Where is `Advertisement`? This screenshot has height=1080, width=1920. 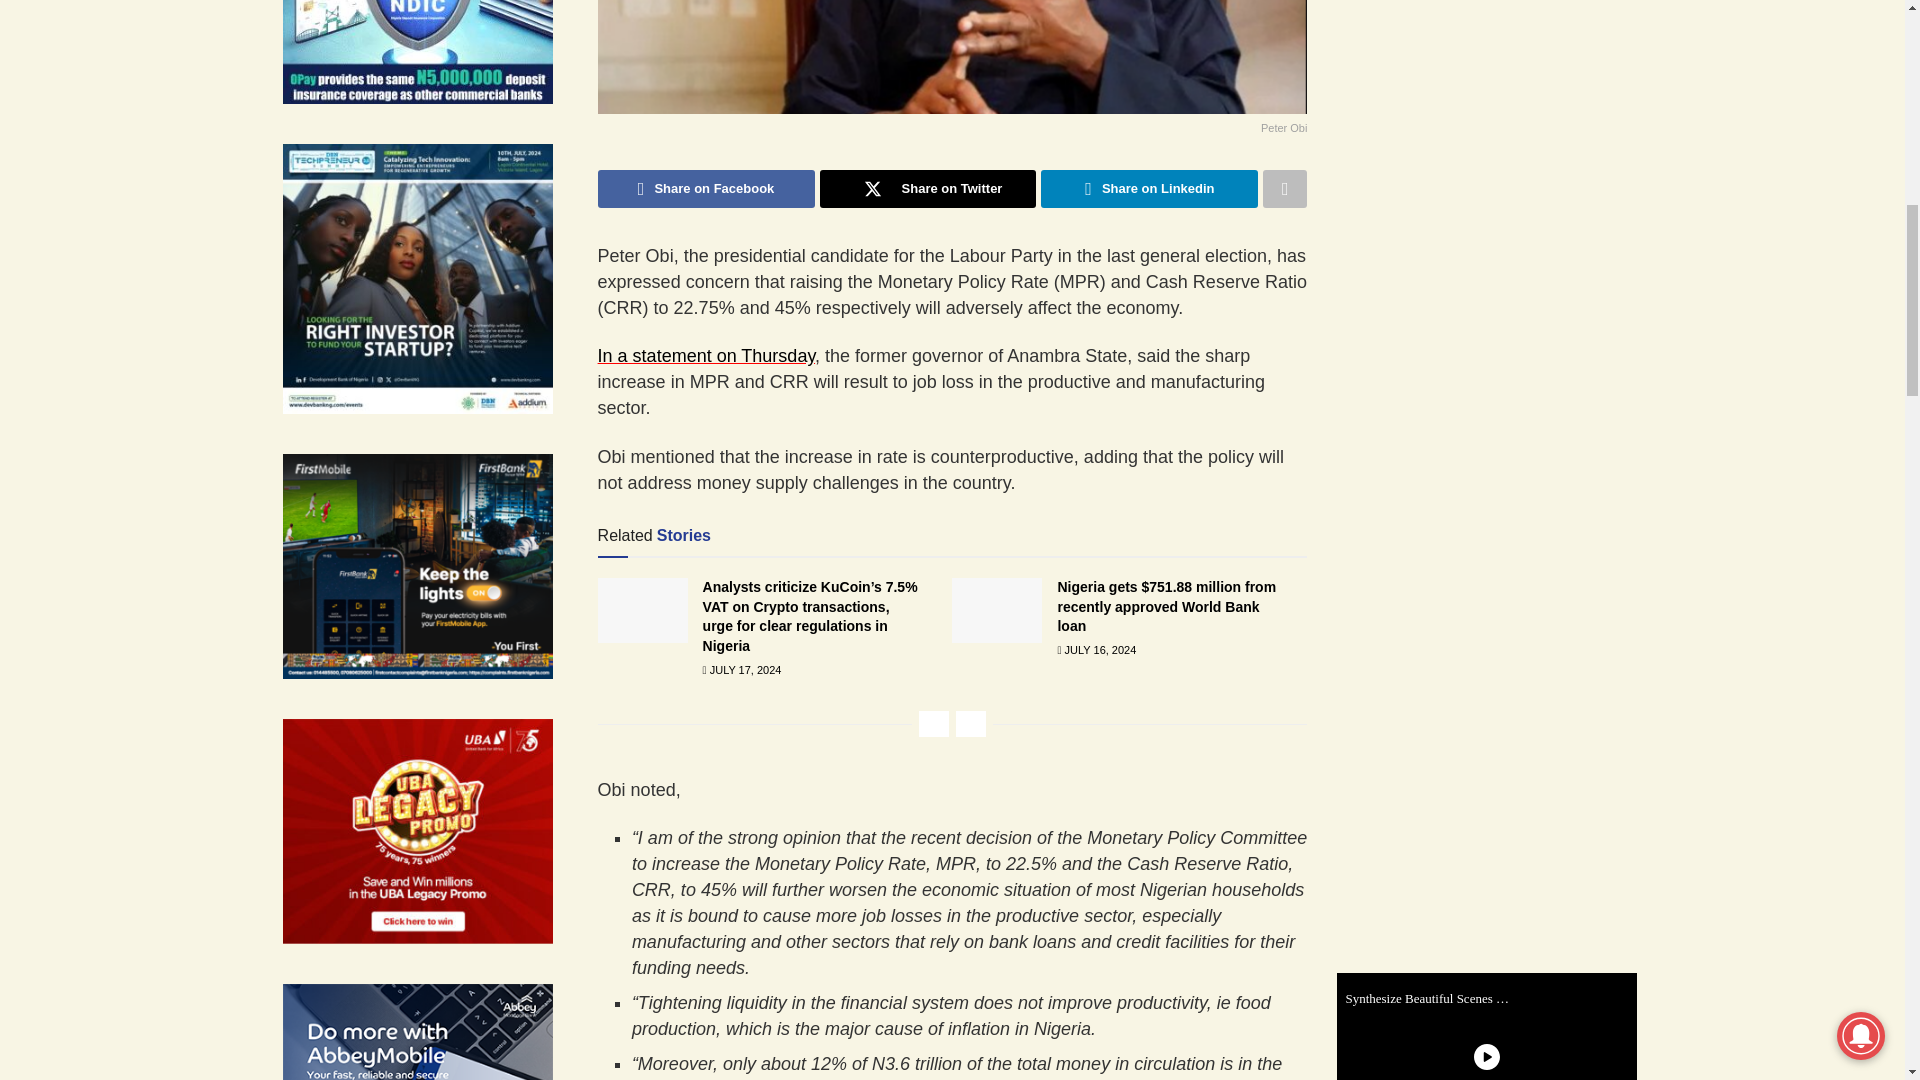
Advertisement is located at coordinates (1501, 286).